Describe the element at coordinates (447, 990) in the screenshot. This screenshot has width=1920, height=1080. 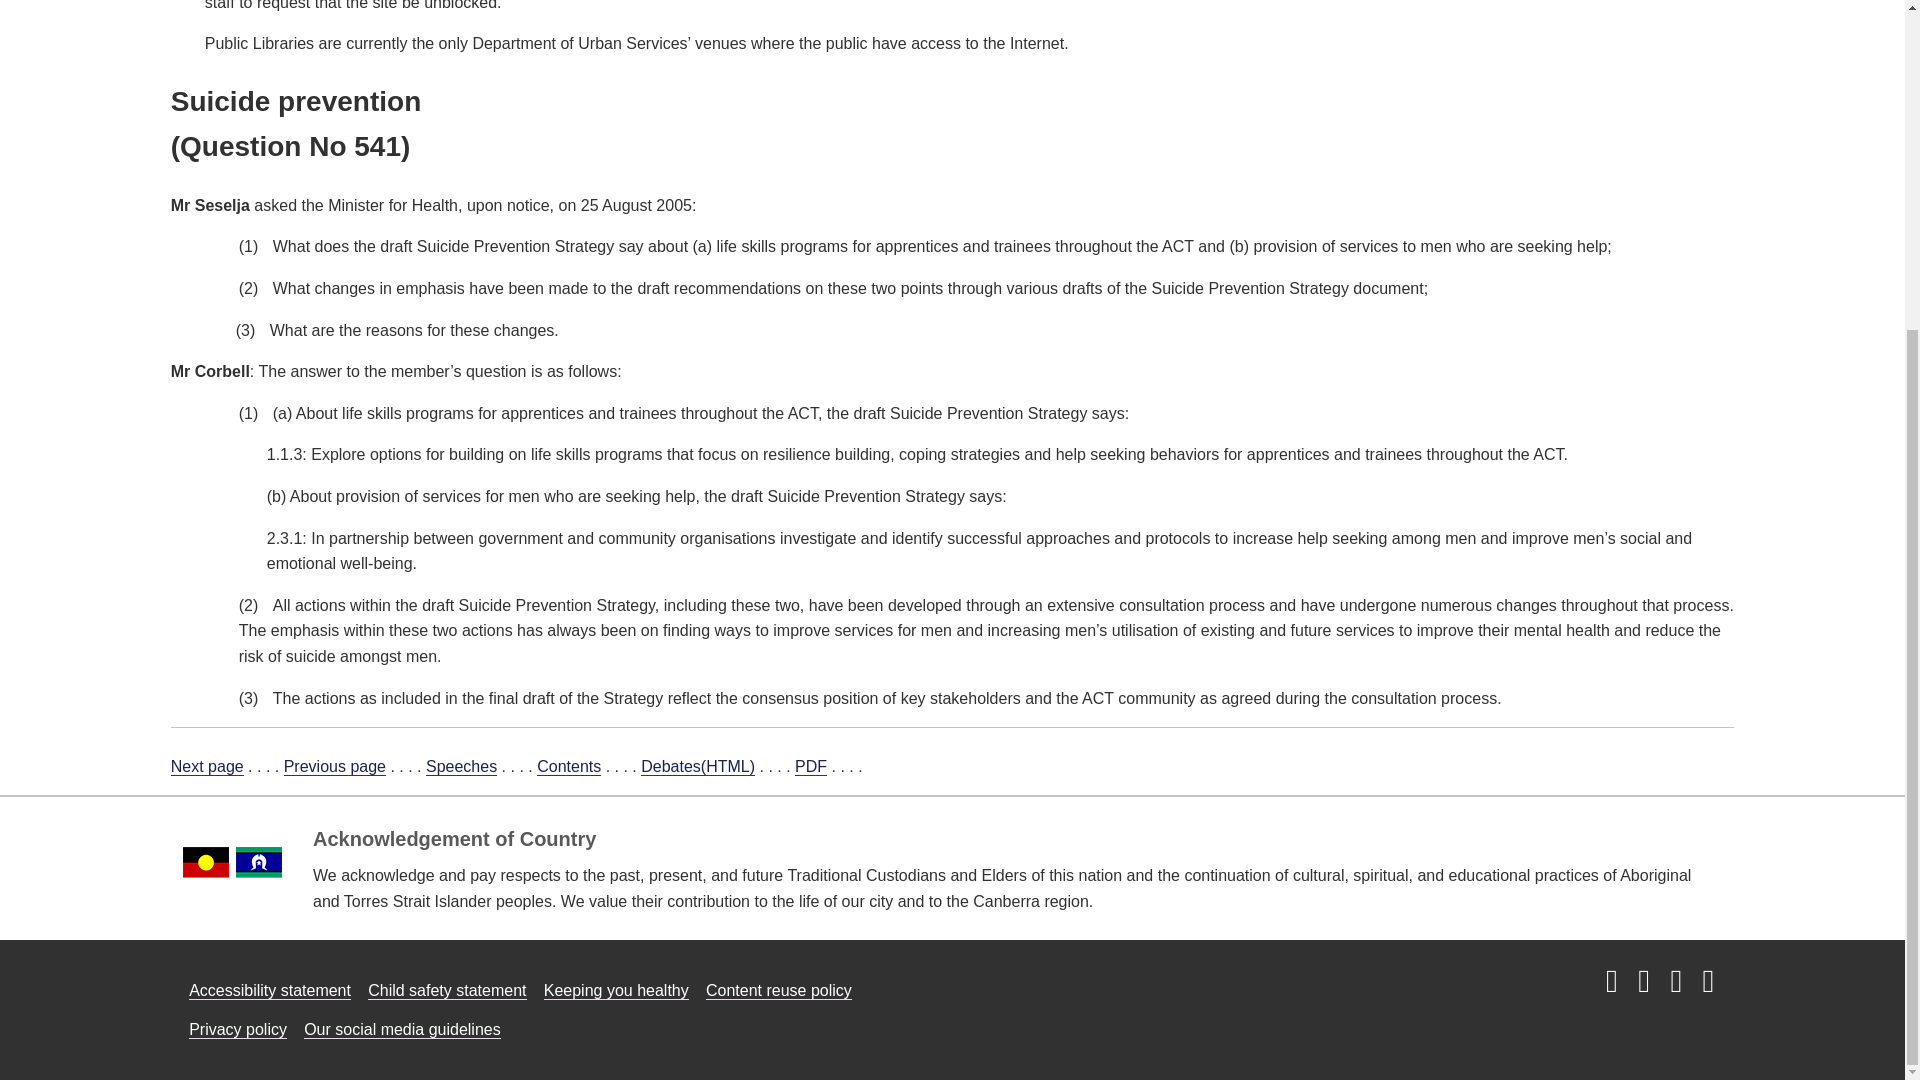
I see `Read our child safety committment` at that location.